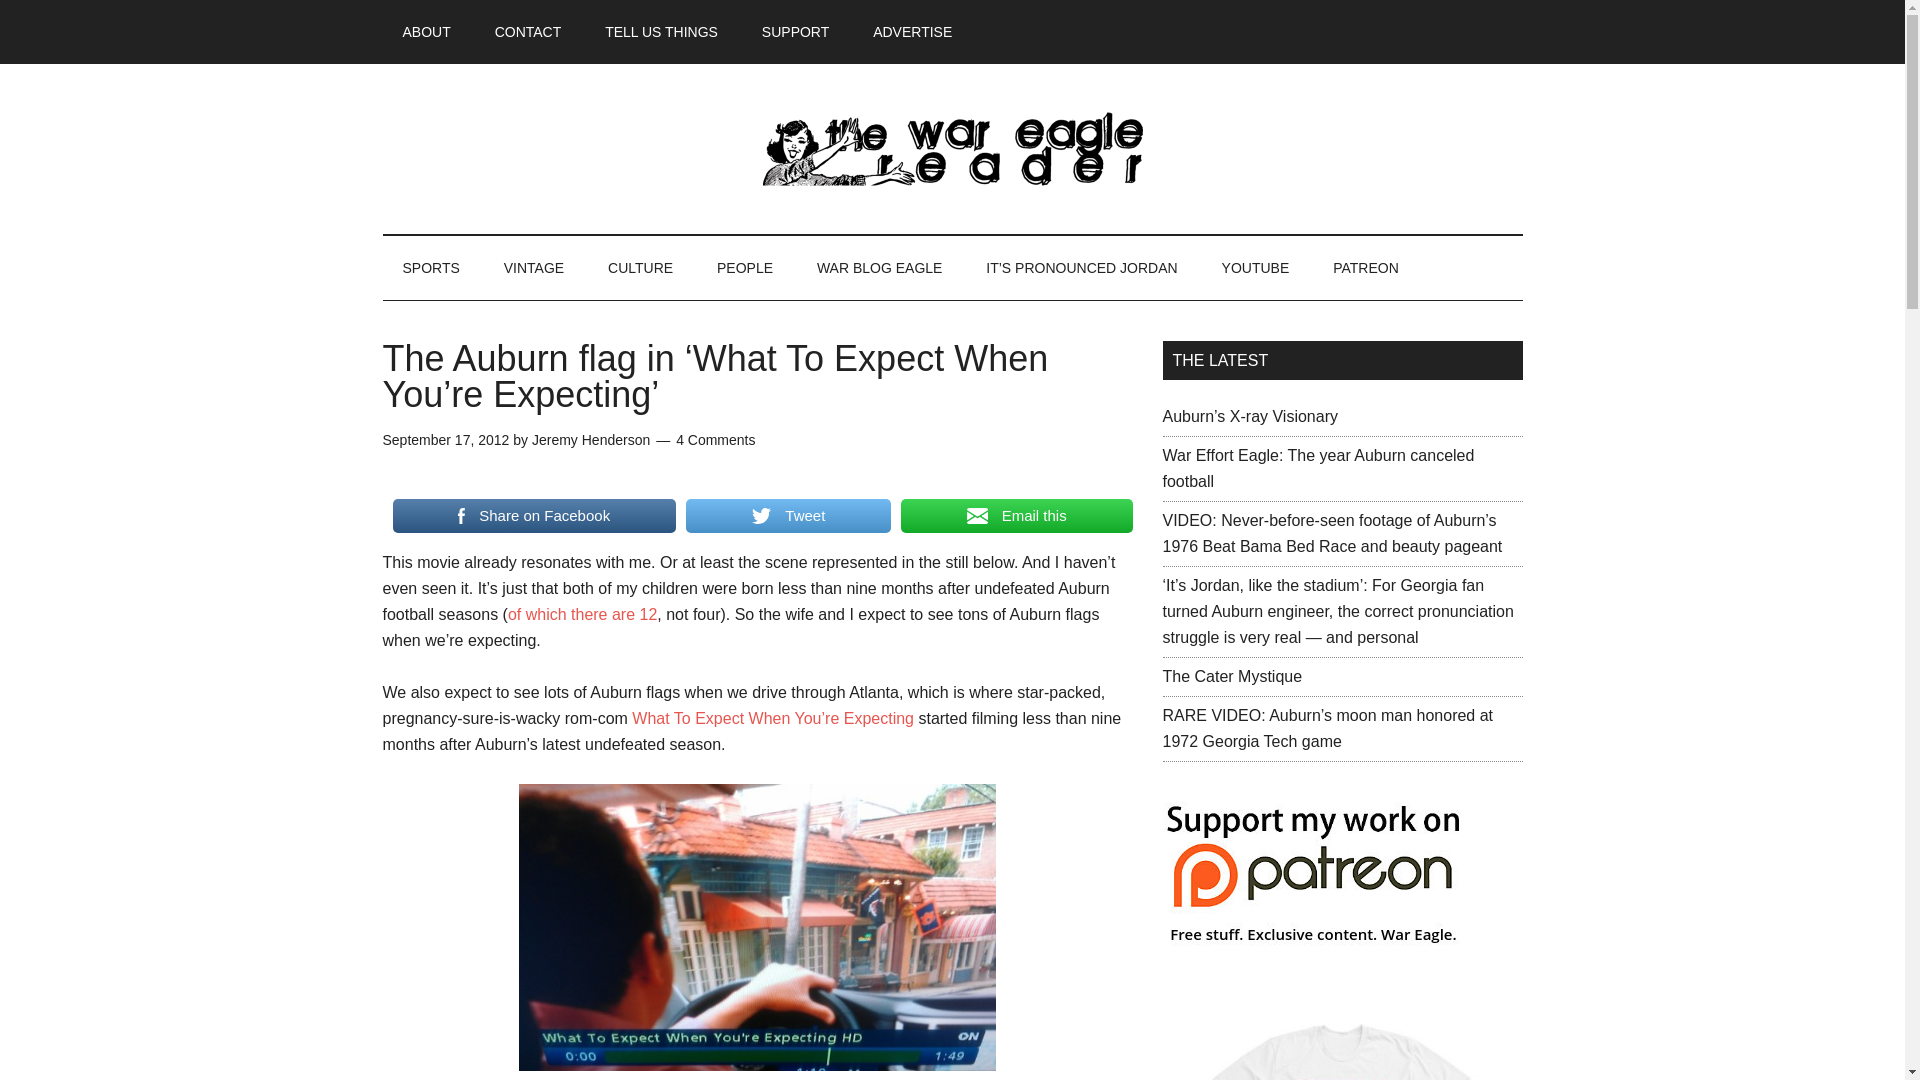  I want to click on Share on Facebook, so click(533, 515).